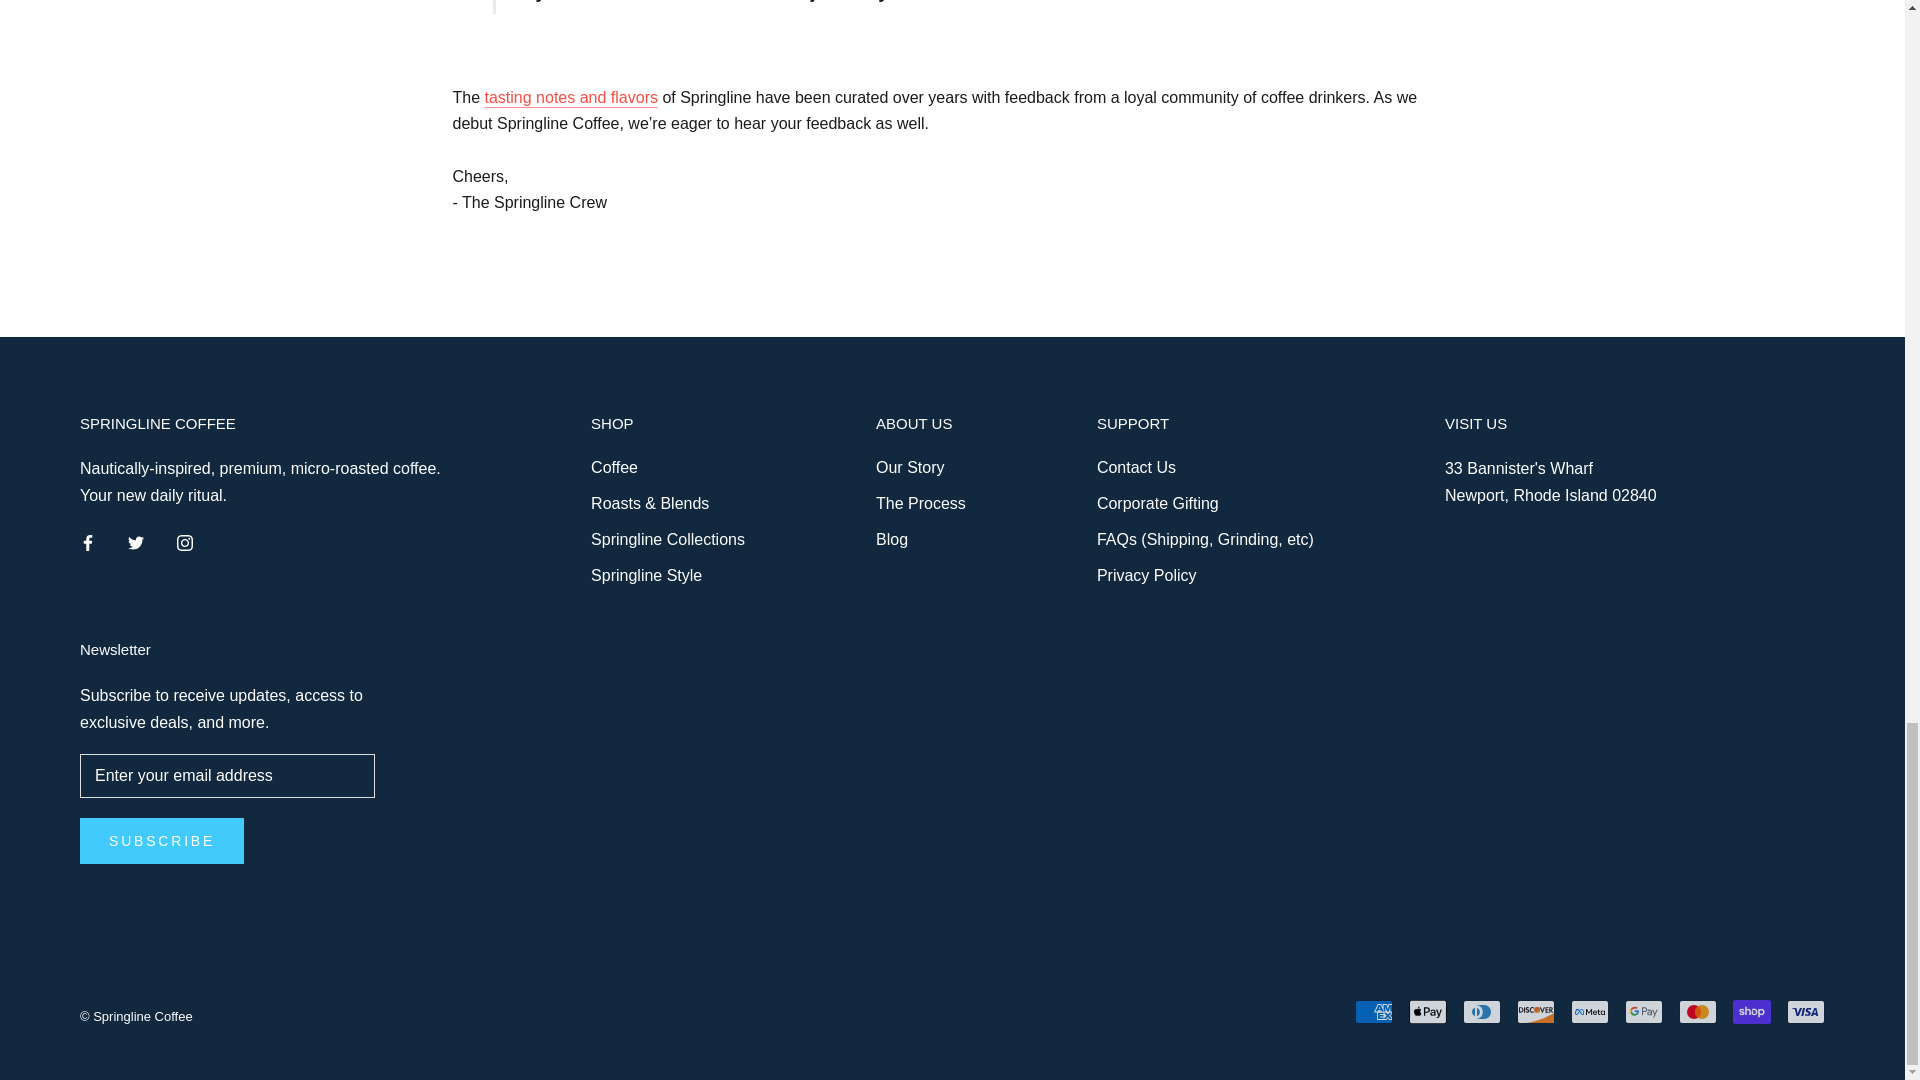  What do you see at coordinates (1752, 1012) in the screenshot?
I see `Shop Pay` at bounding box center [1752, 1012].